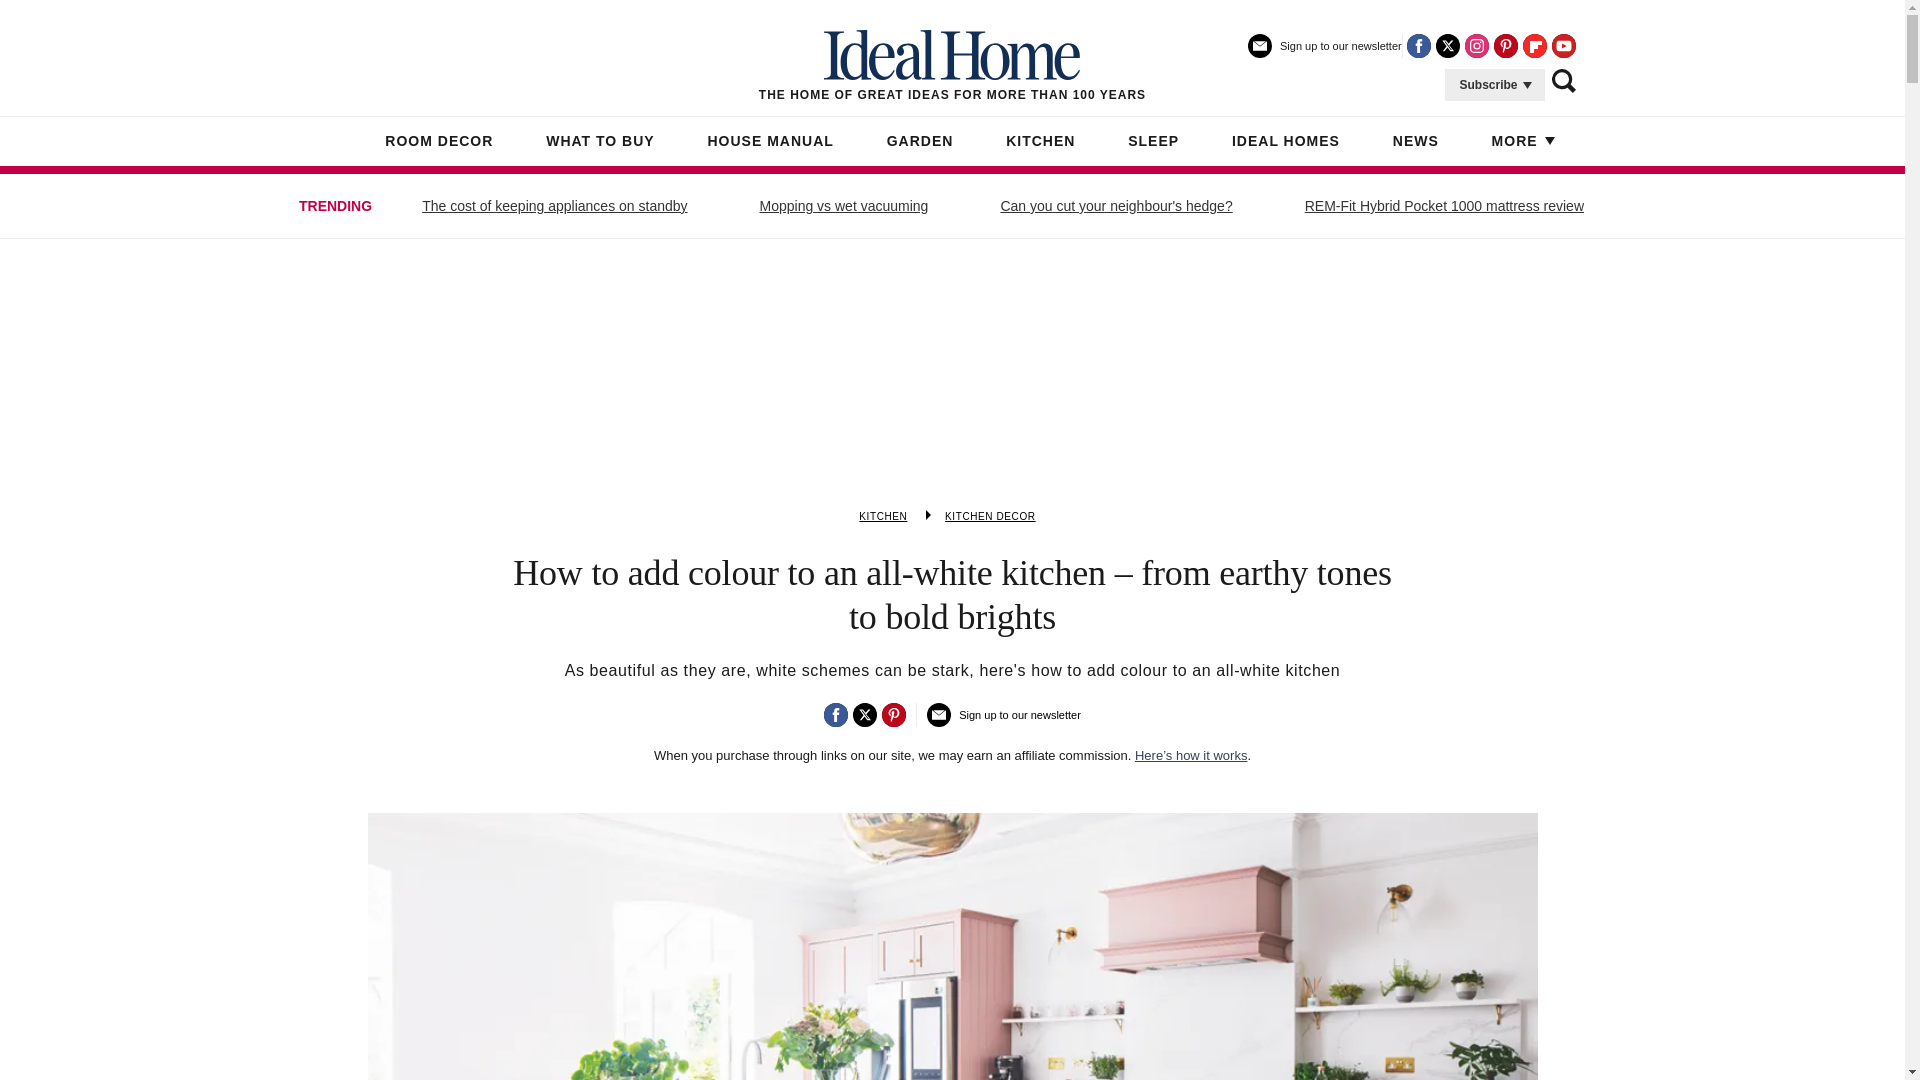 Image resolution: width=1920 pixels, height=1080 pixels. What do you see at coordinates (1286, 143) in the screenshot?
I see `IDEAL HOMES` at bounding box center [1286, 143].